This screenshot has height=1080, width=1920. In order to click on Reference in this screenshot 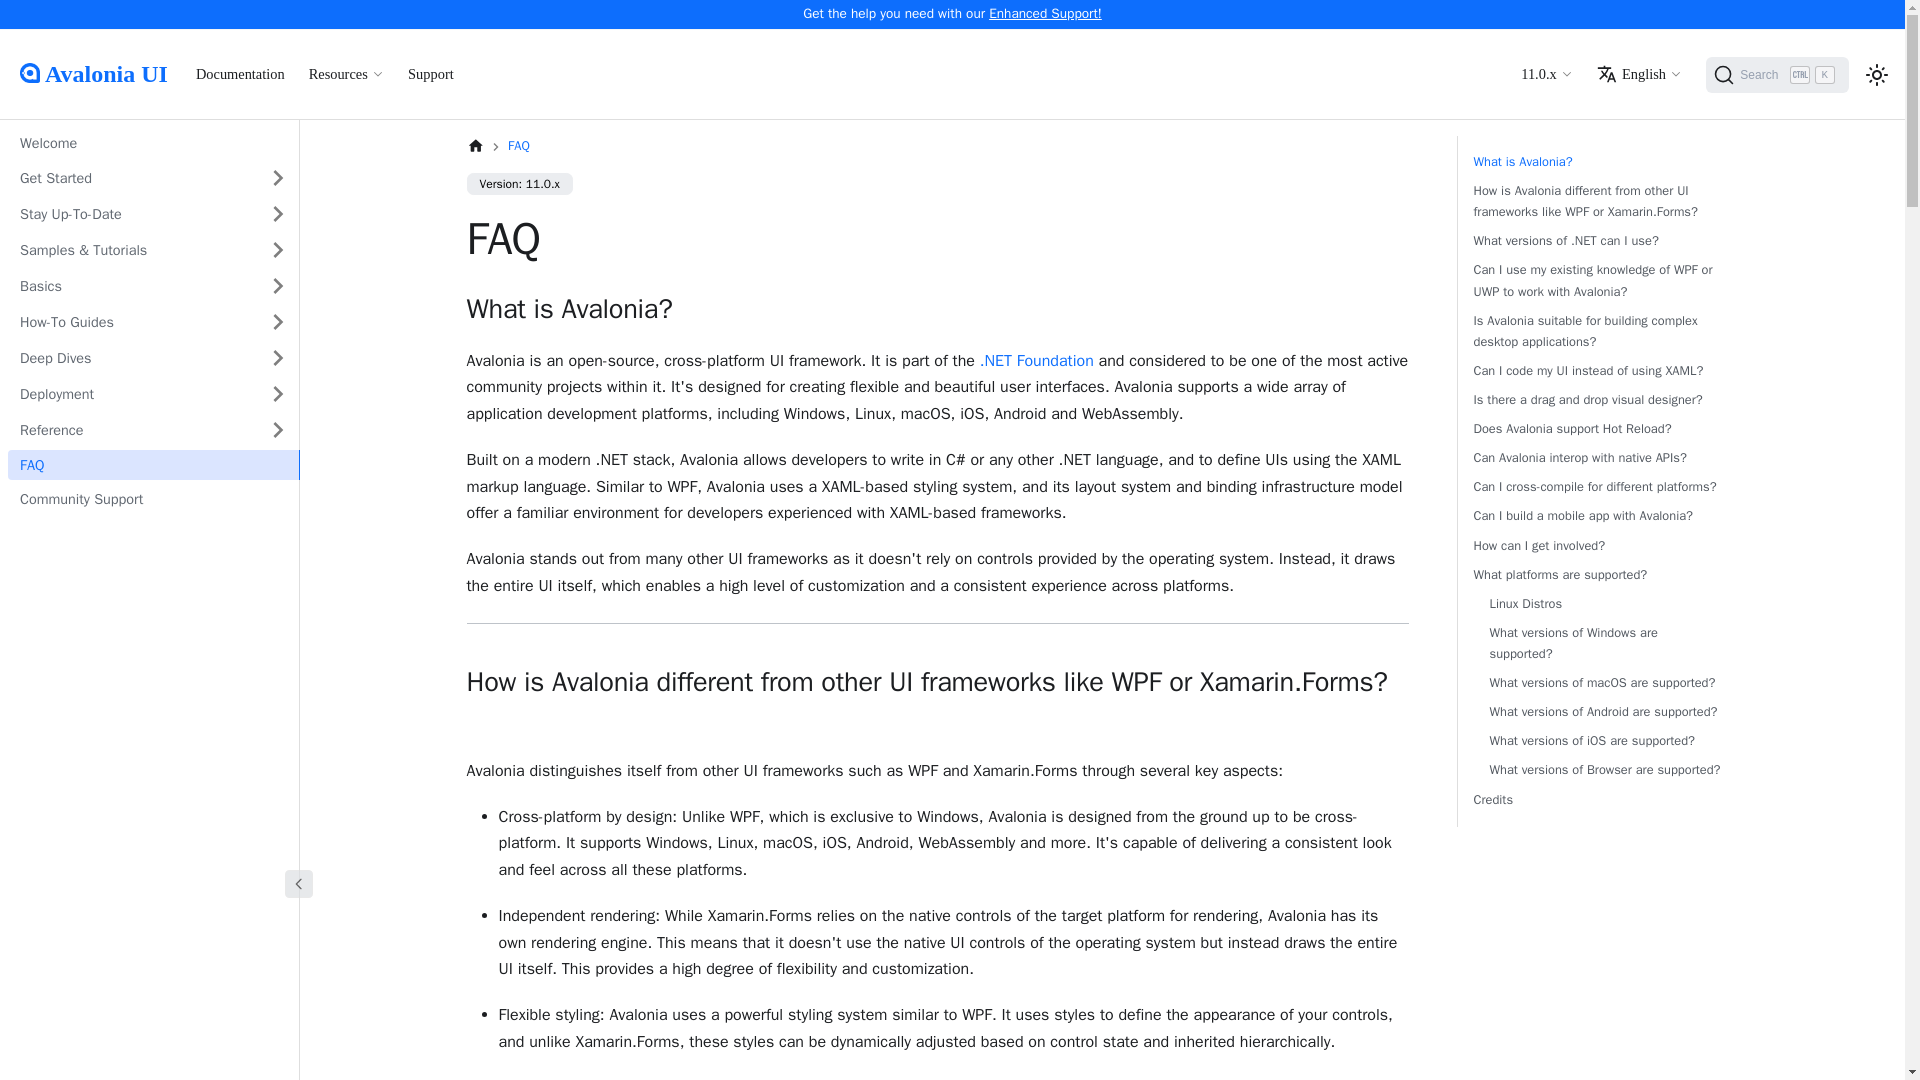, I will do `click(131, 286)`.